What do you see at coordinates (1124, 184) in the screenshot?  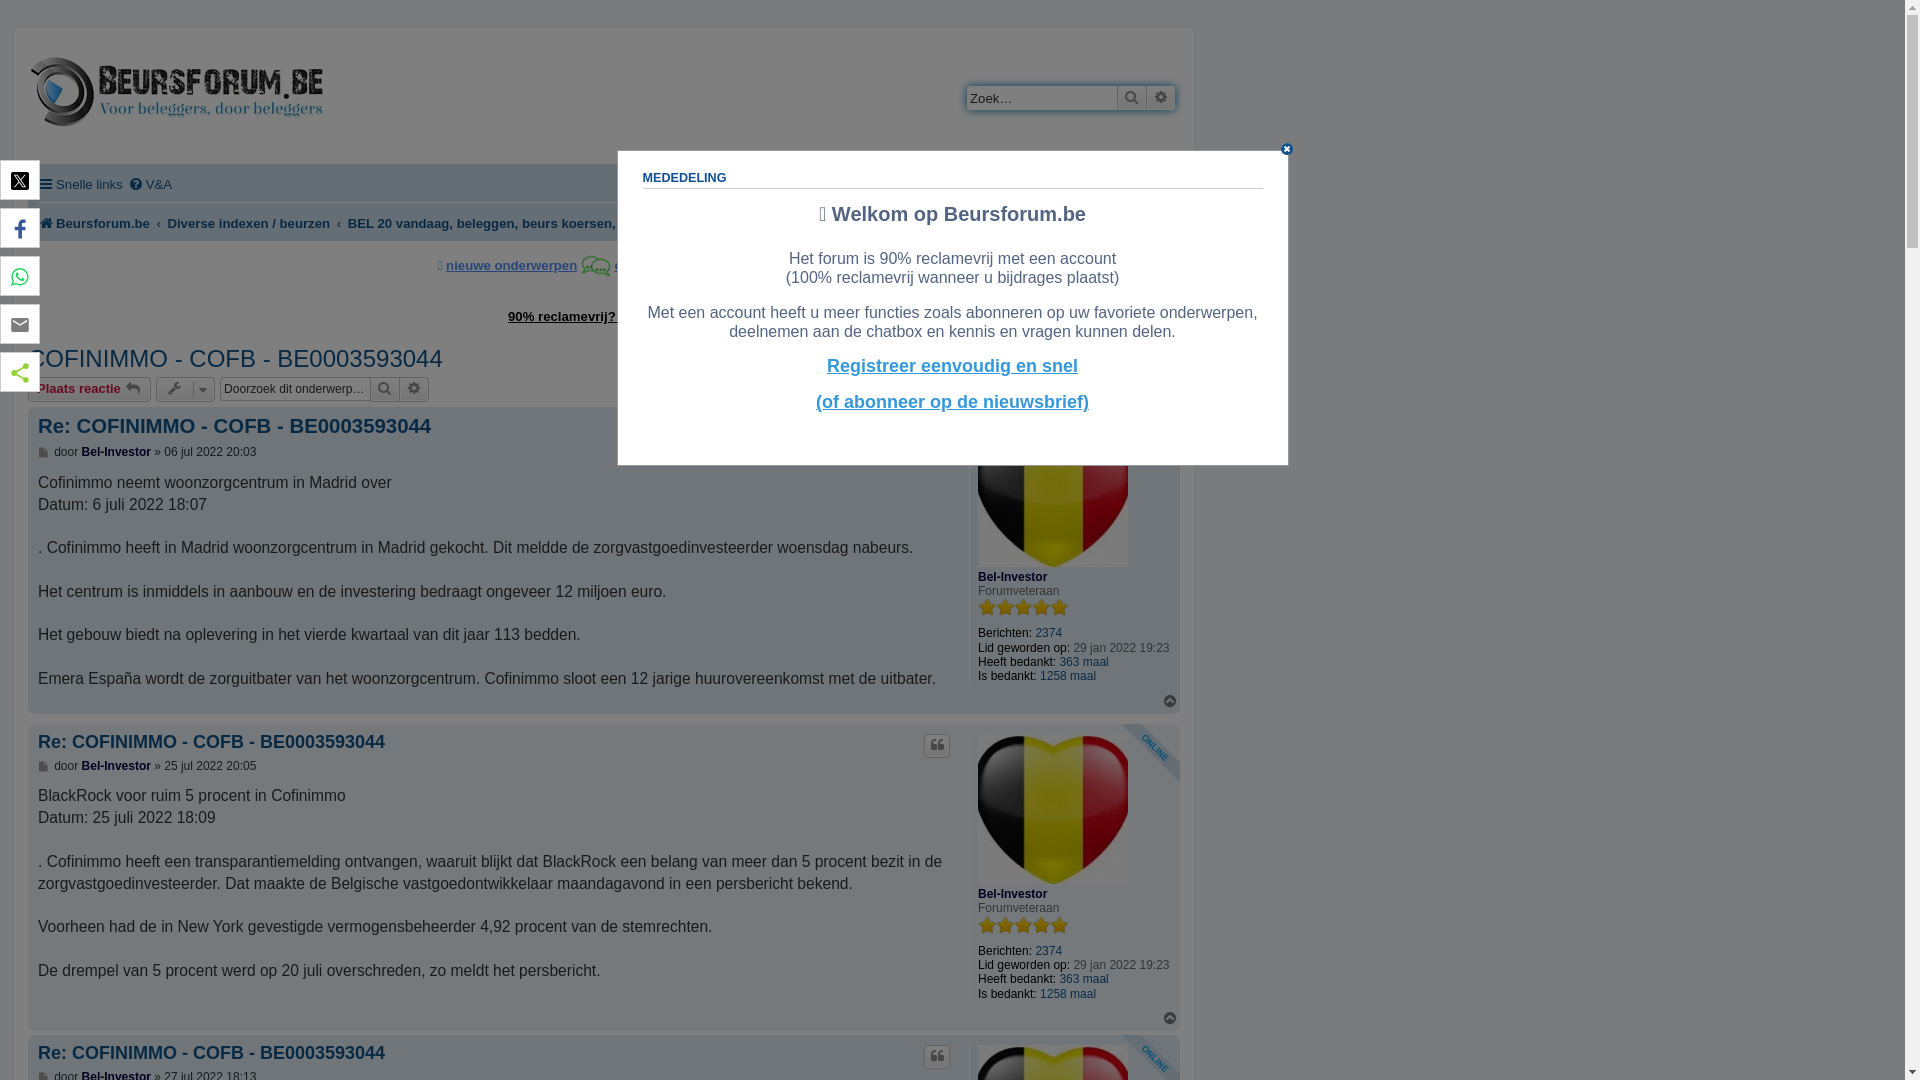 I see `Nachtmodus` at bounding box center [1124, 184].